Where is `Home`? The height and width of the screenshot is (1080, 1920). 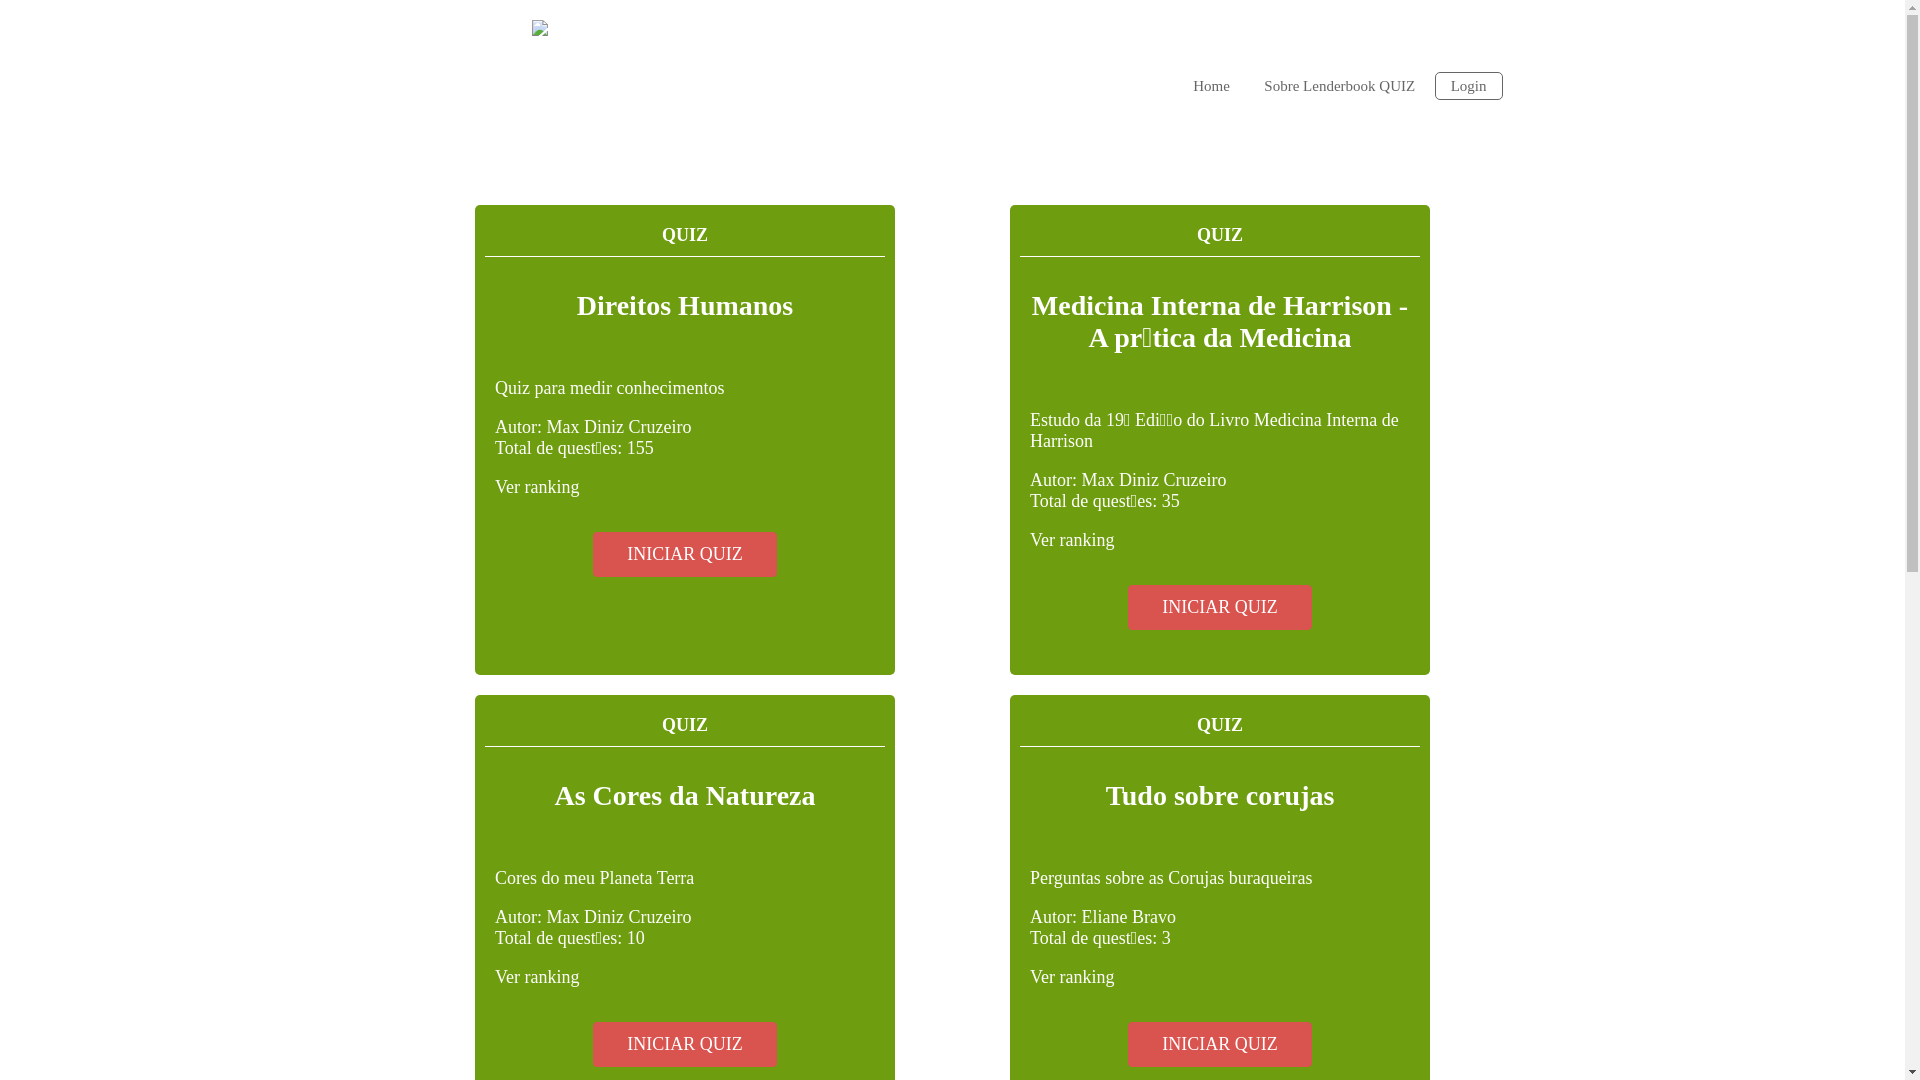 Home is located at coordinates (1212, 85).